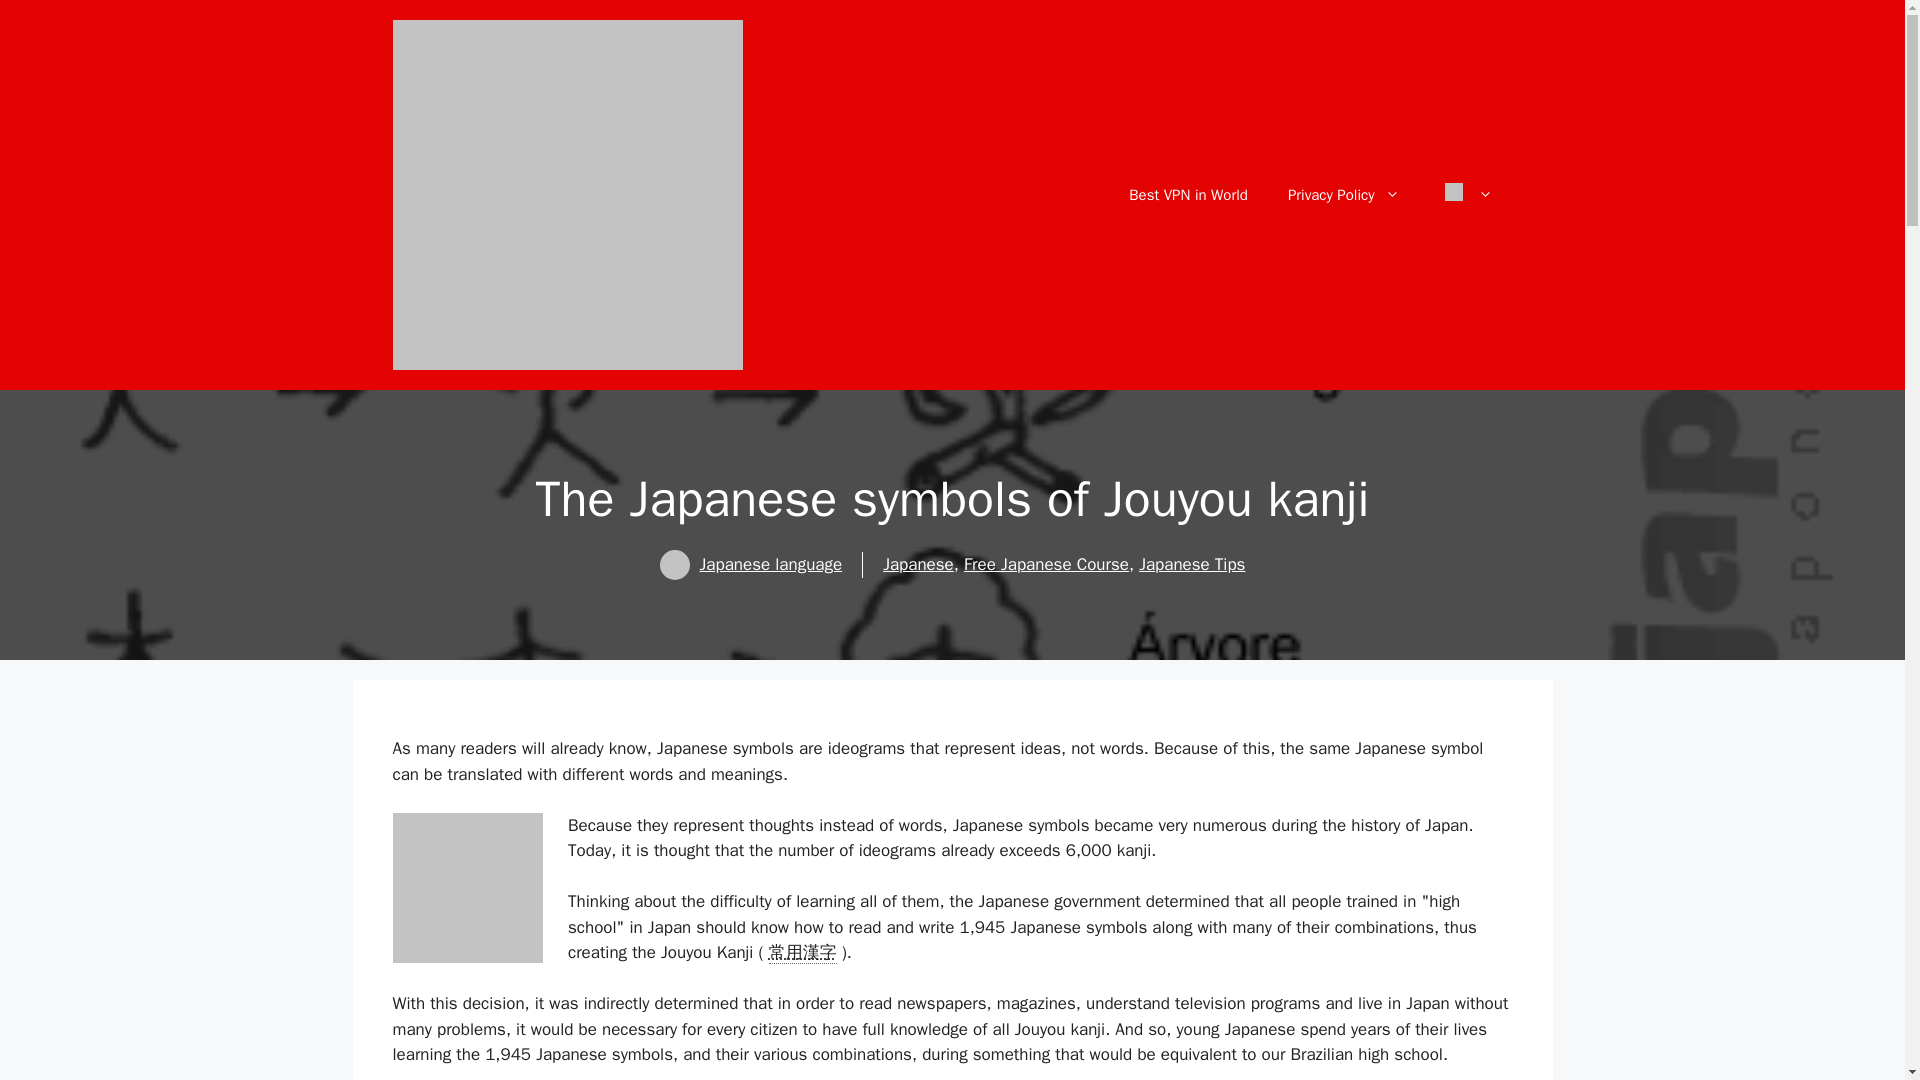  I want to click on English, so click(1452, 191).